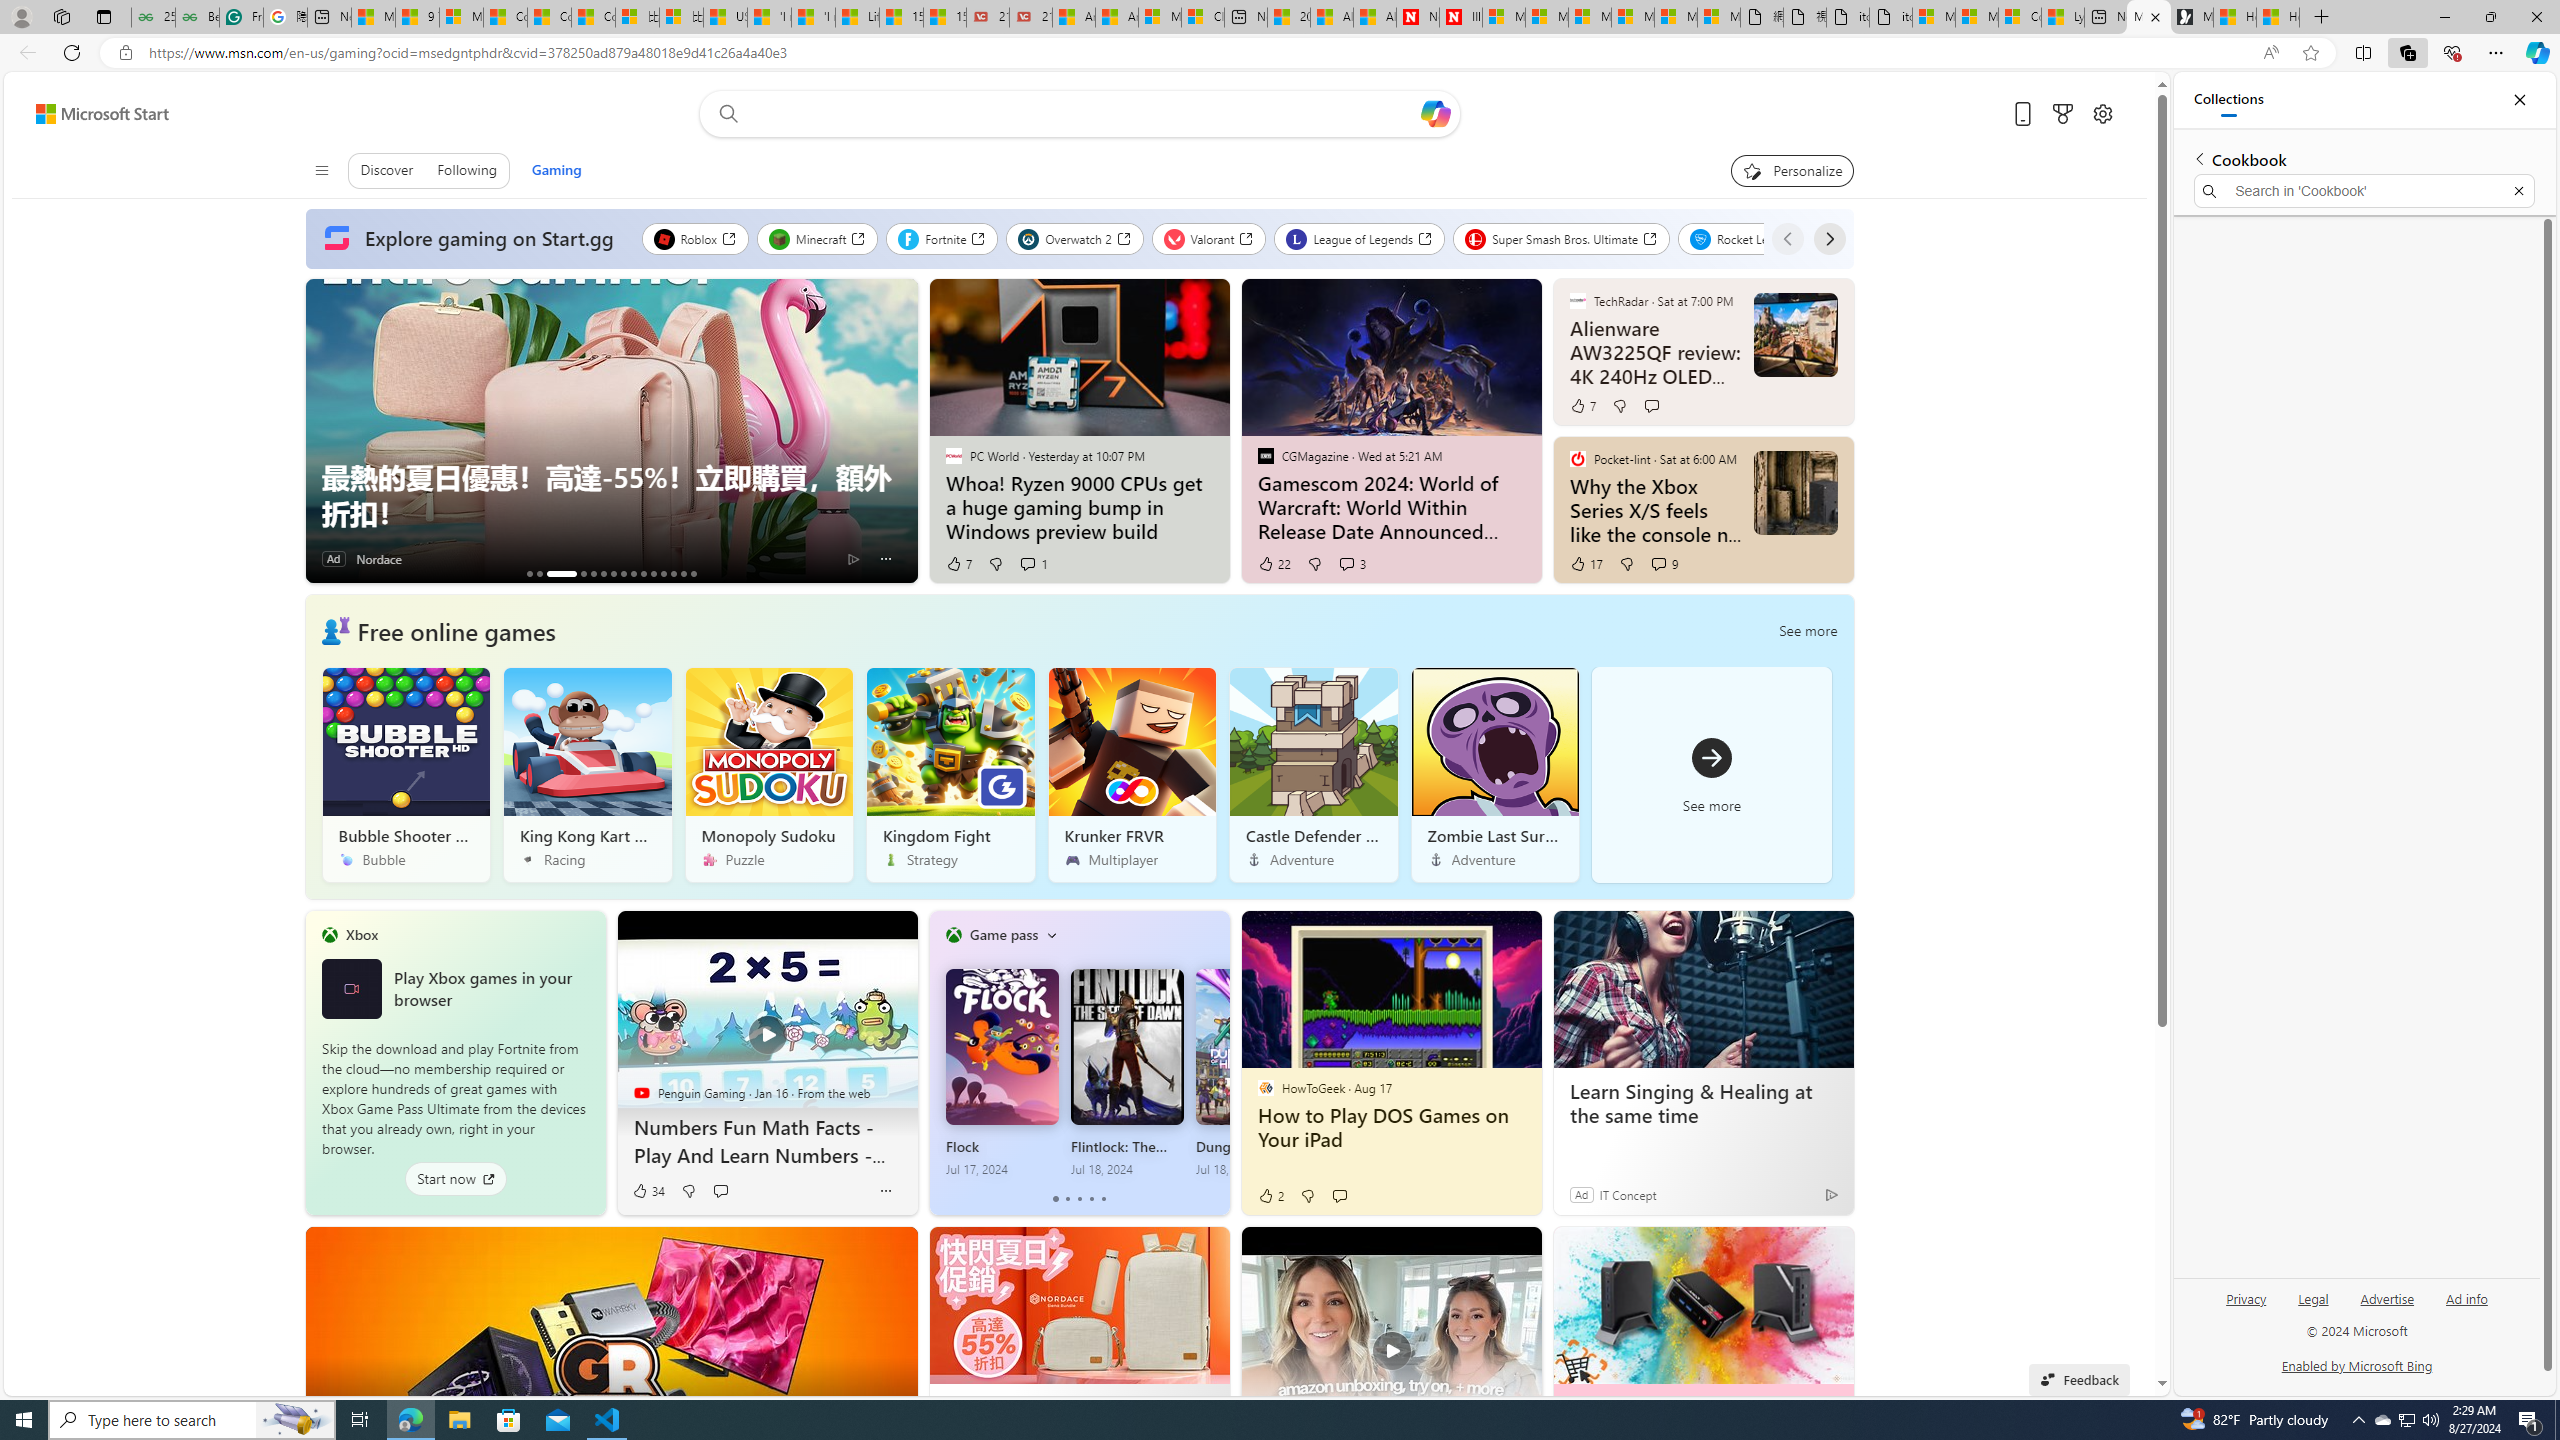 The width and height of the screenshot is (2560, 1440). What do you see at coordinates (362, 934) in the screenshot?
I see `Xbox` at bounding box center [362, 934].